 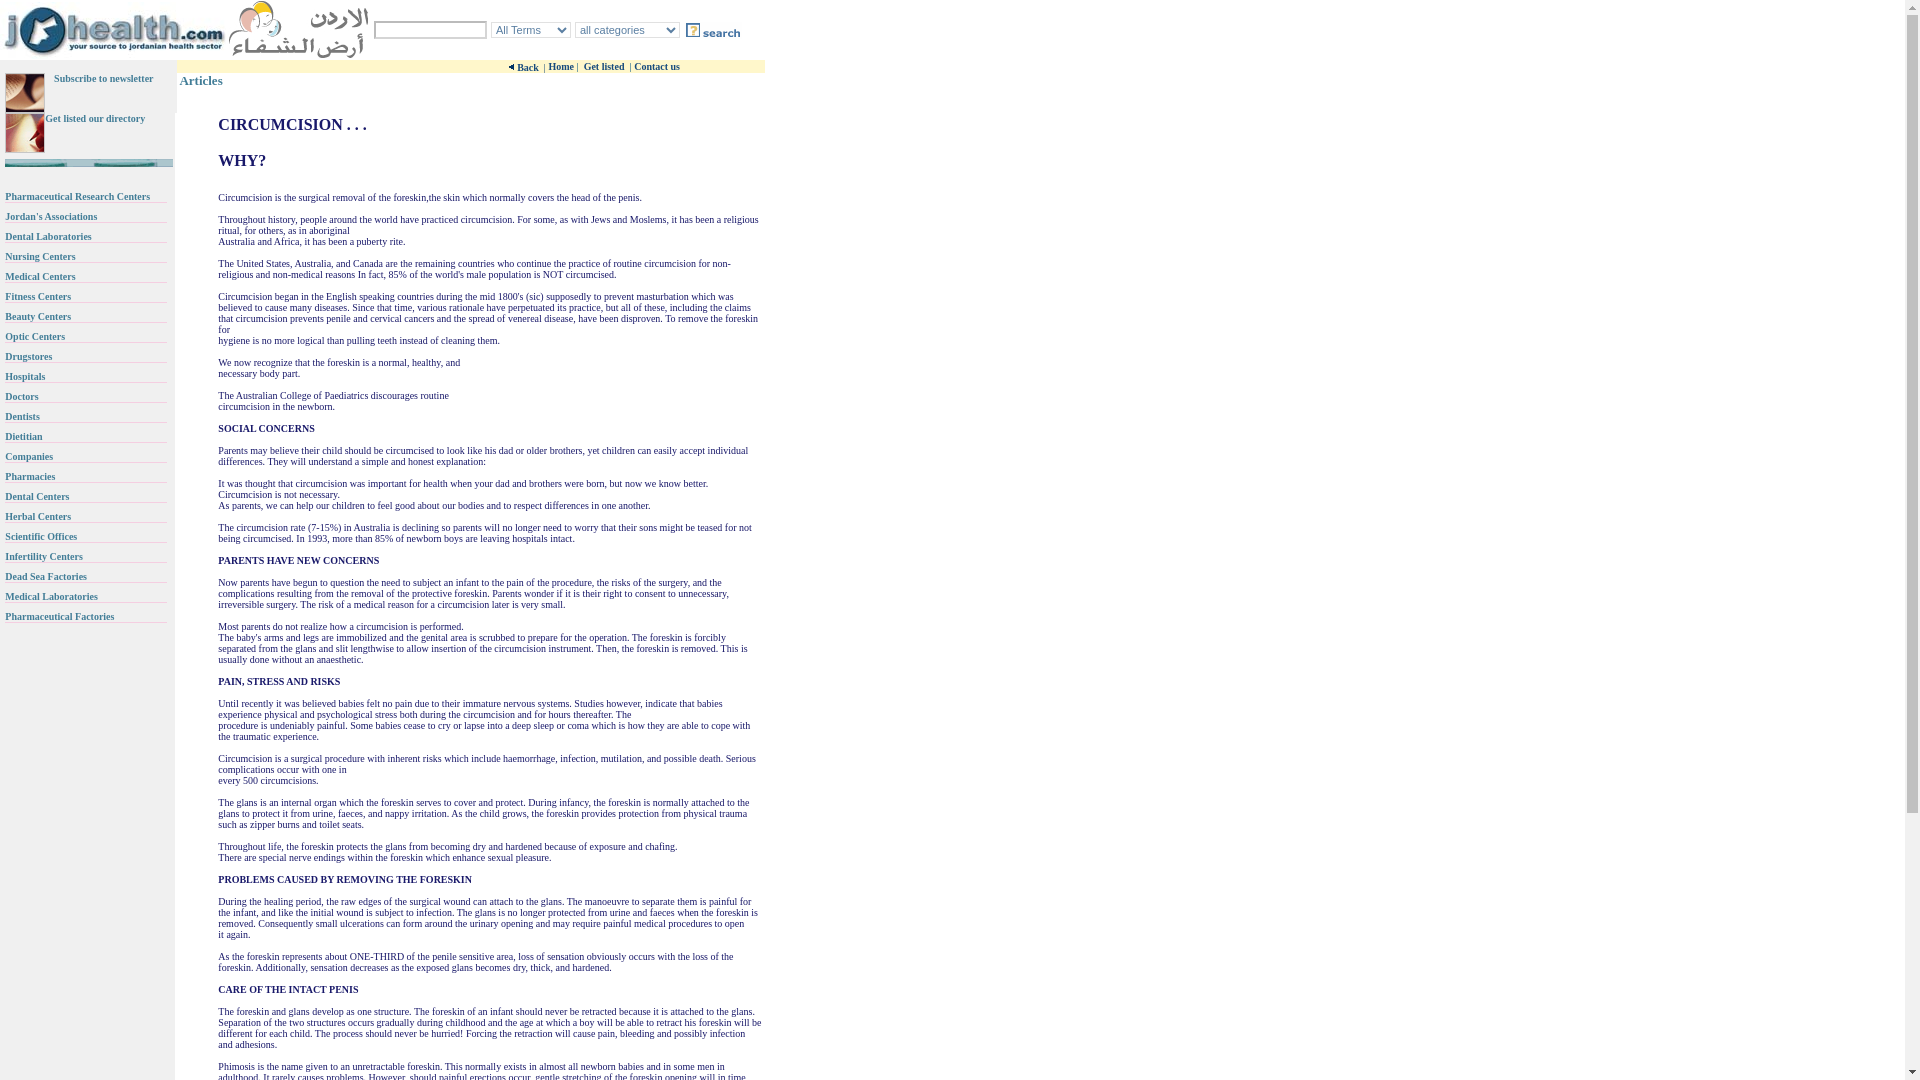 What do you see at coordinates (656, 66) in the screenshot?
I see `Contact us` at bounding box center [656, 66].